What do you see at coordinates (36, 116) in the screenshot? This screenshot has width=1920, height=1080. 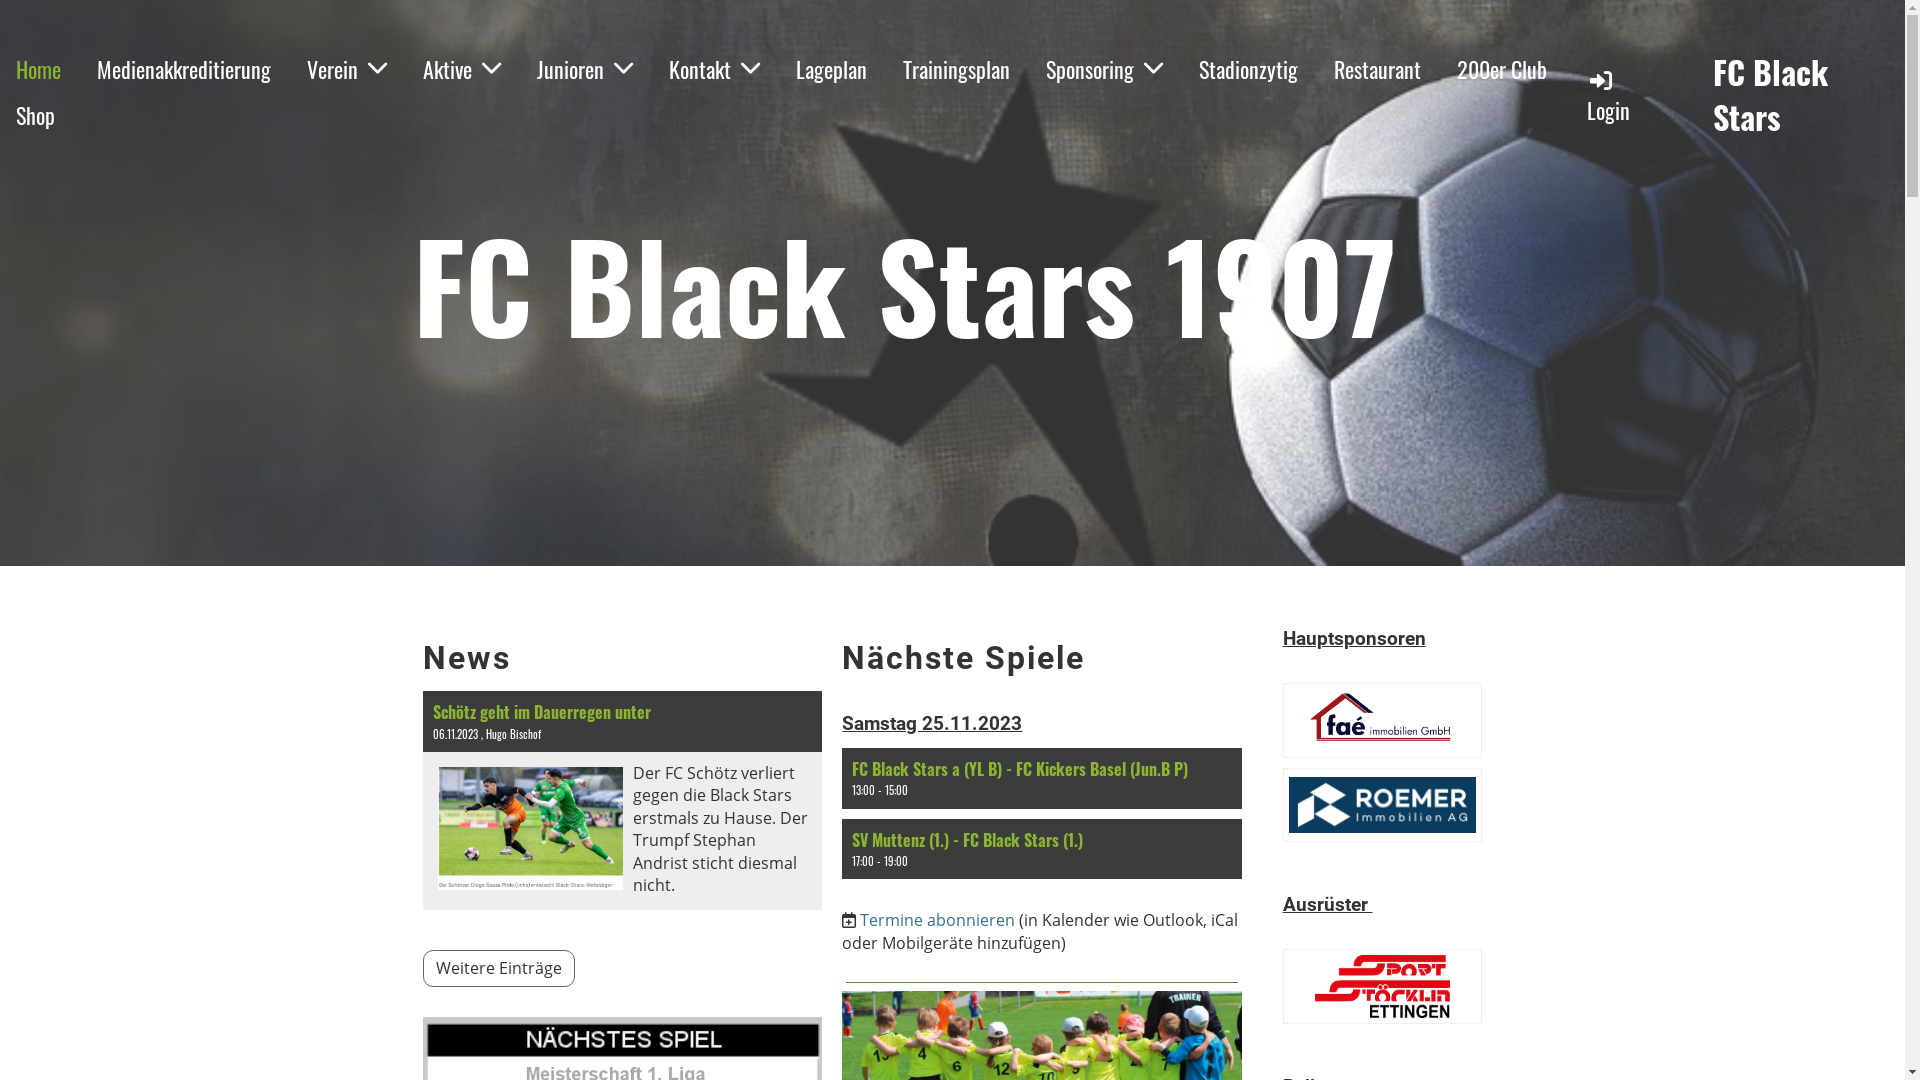 I see `Shop` at bounding box center [36, 116].